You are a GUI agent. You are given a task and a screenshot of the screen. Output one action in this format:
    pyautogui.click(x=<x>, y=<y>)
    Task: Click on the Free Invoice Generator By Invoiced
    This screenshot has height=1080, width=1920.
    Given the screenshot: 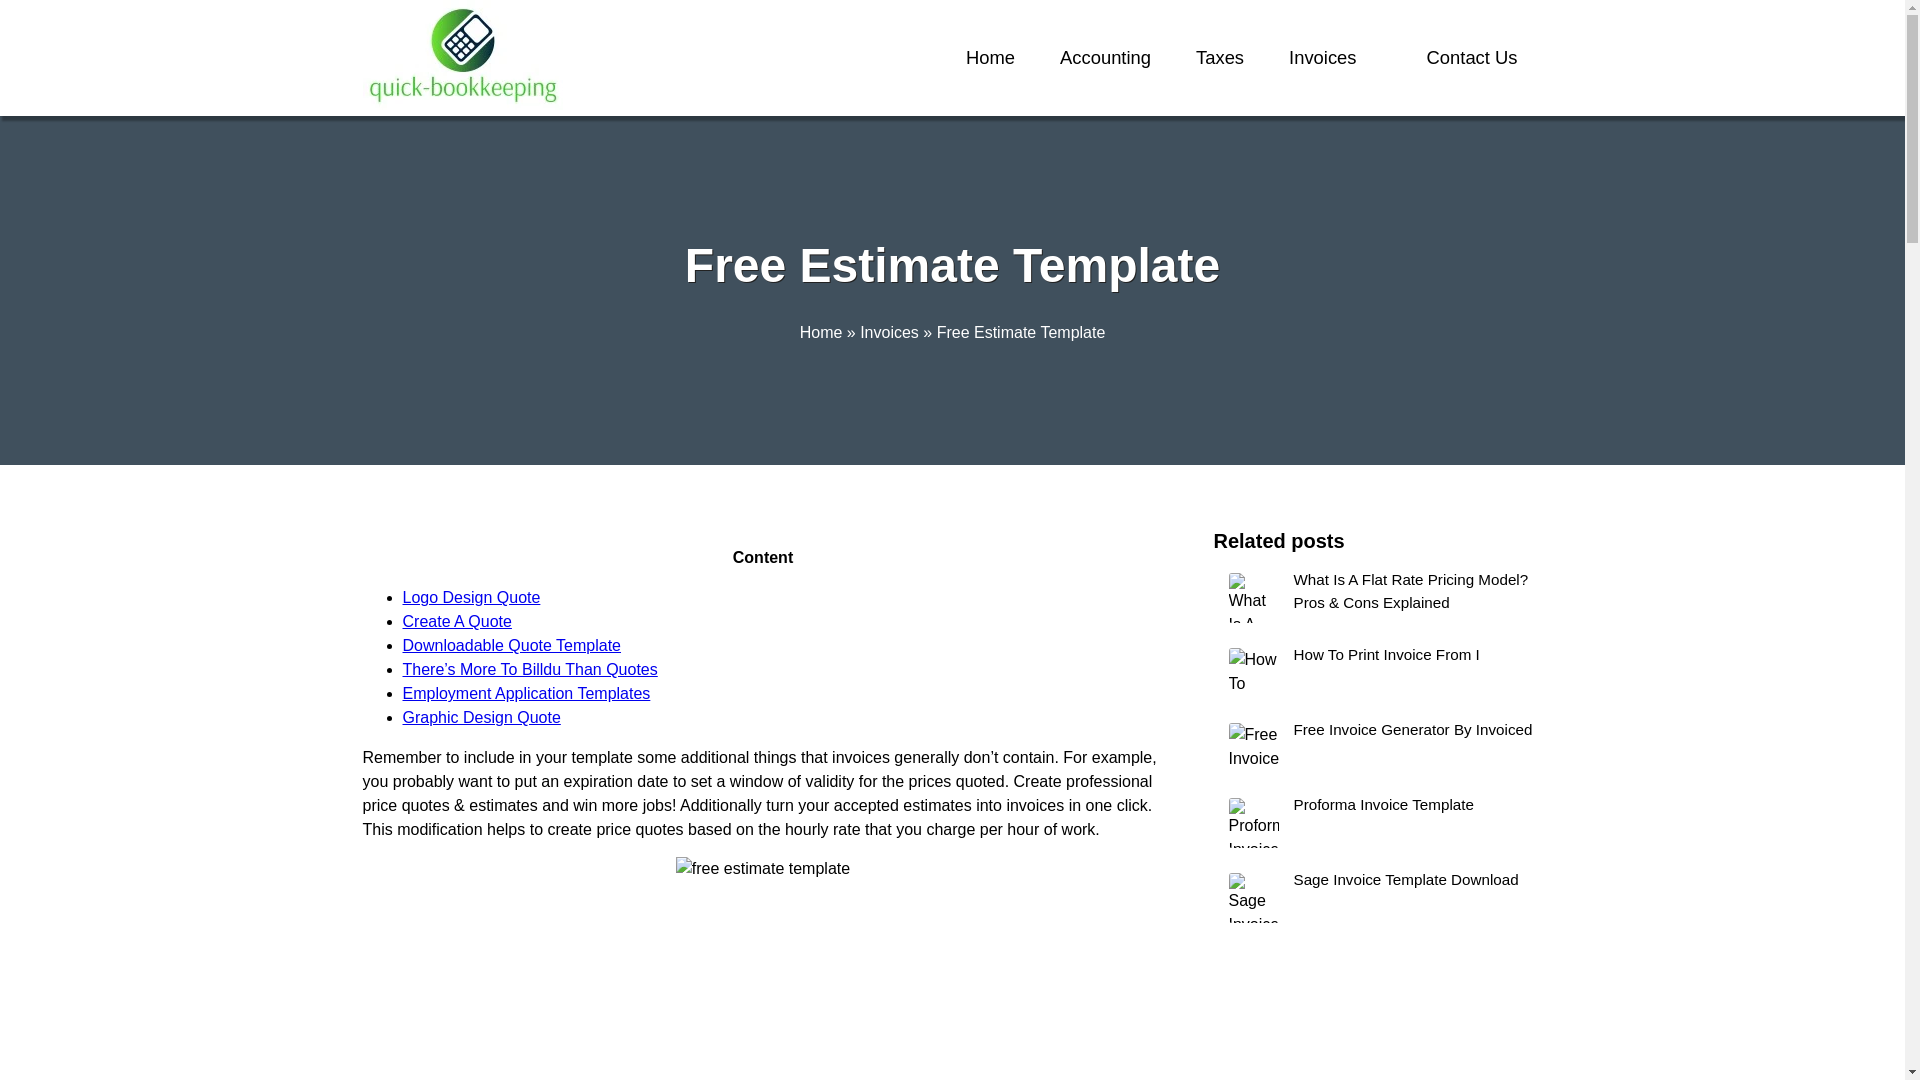 What is the action you would take?
    pyautogui.click(x=1378, y=748)
    